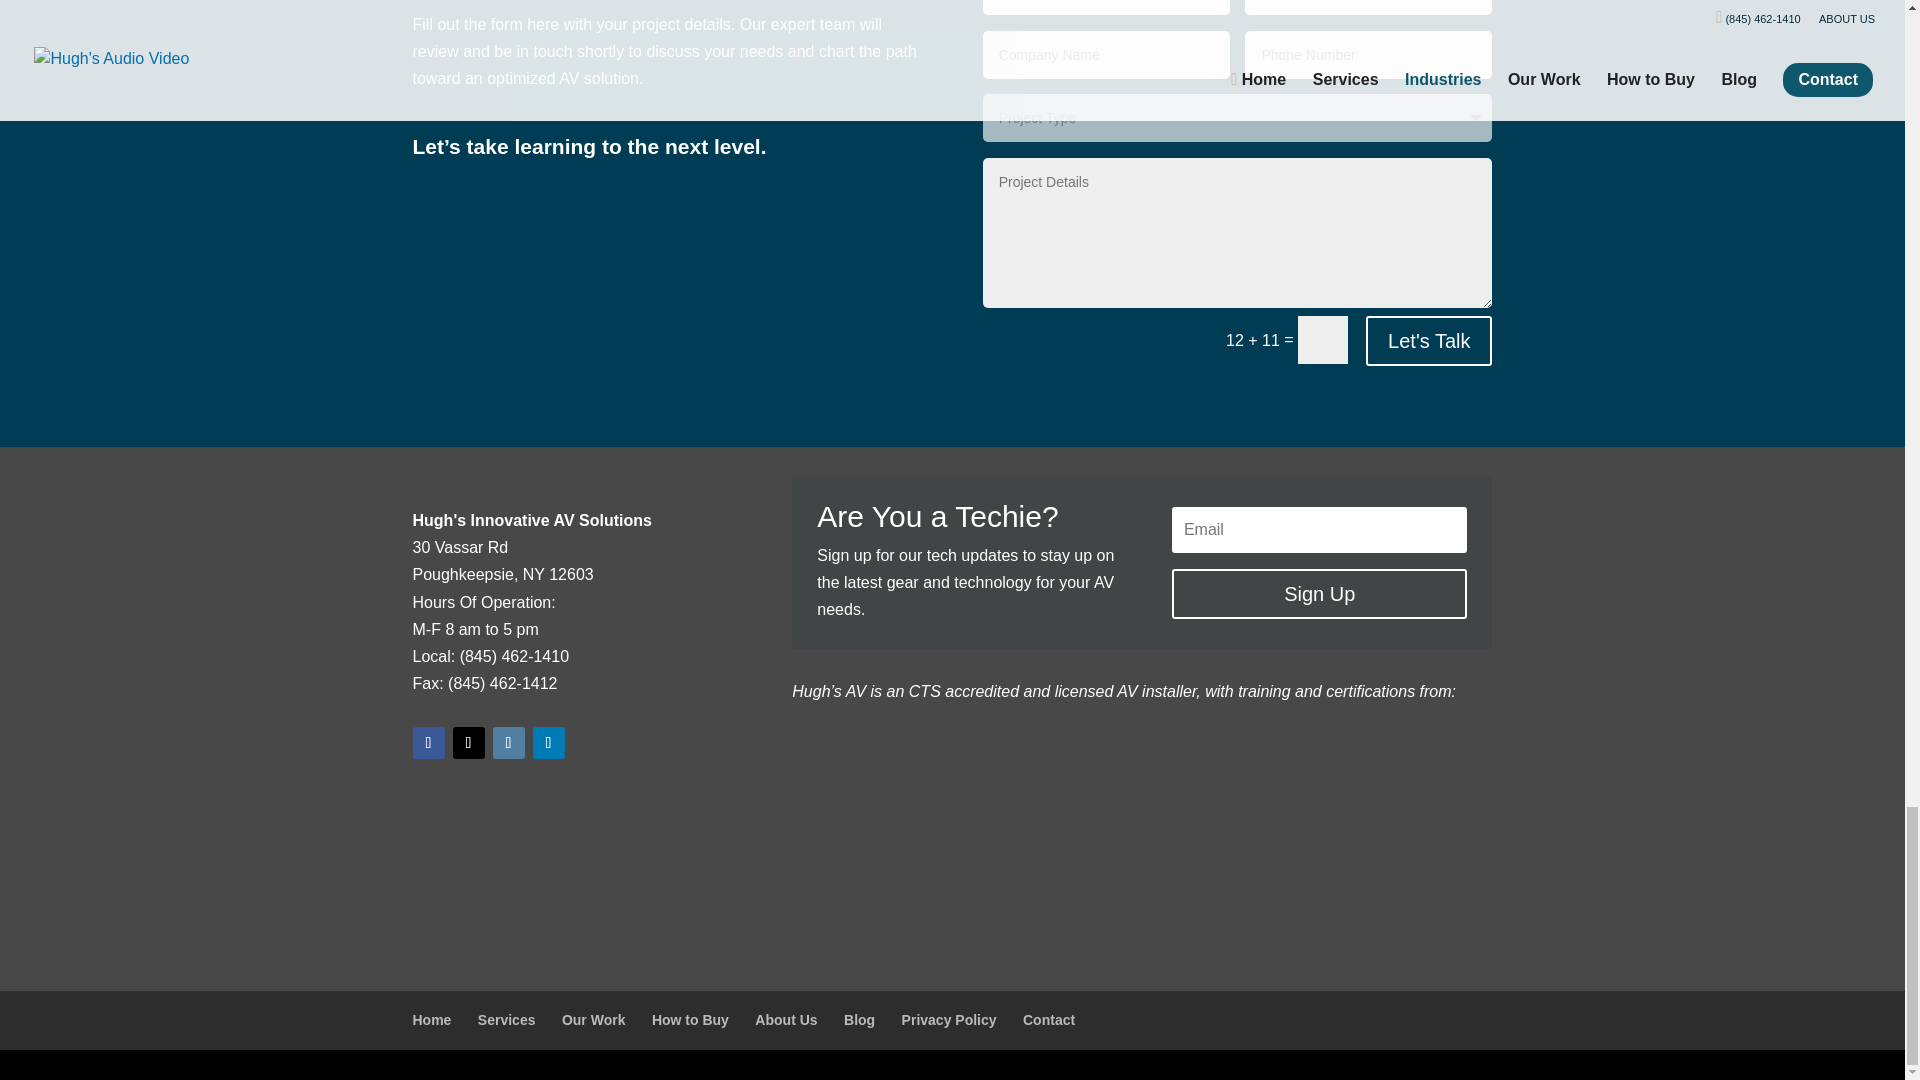  What do you see at coordinates (690, 1020) in the screenshot?
I see `How to Buy` at bounding box center [690, 1020].